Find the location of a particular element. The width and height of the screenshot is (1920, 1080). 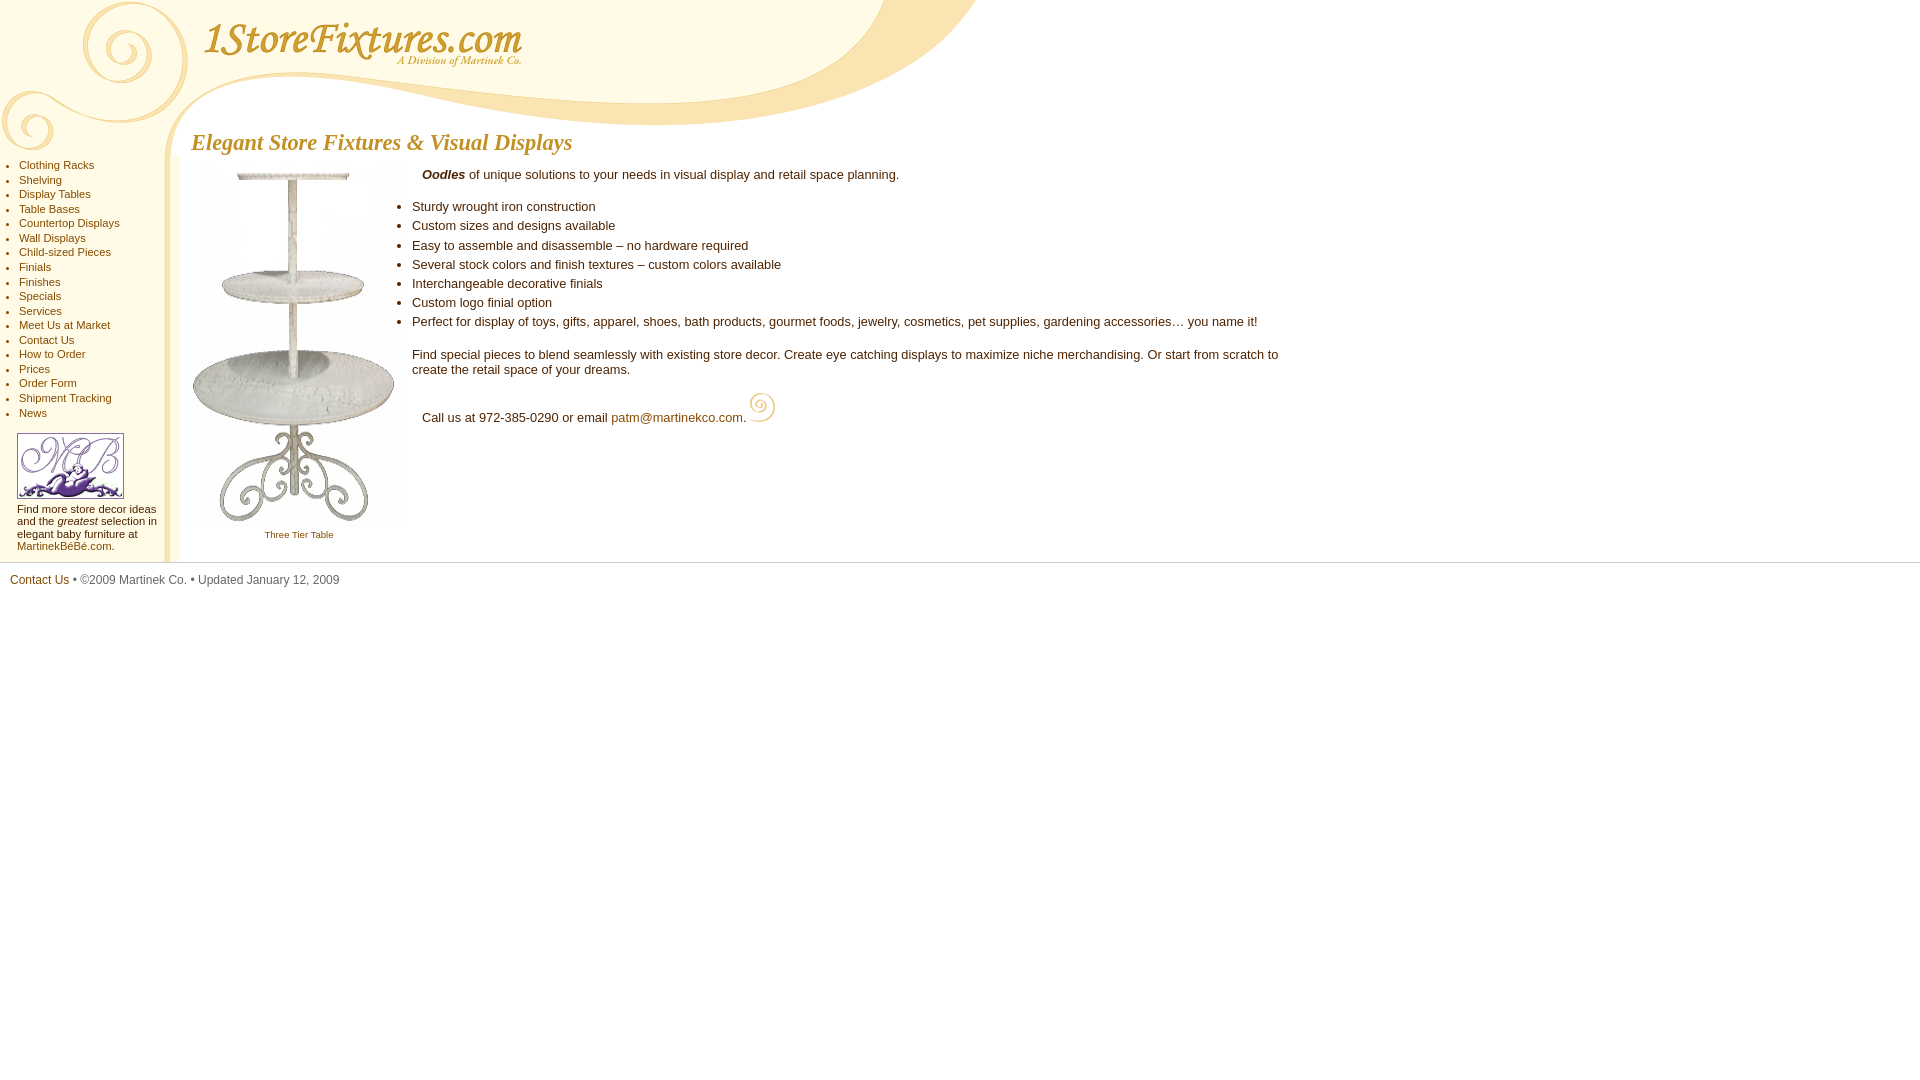

Clothing Racks is located at coordinates (56, 165).